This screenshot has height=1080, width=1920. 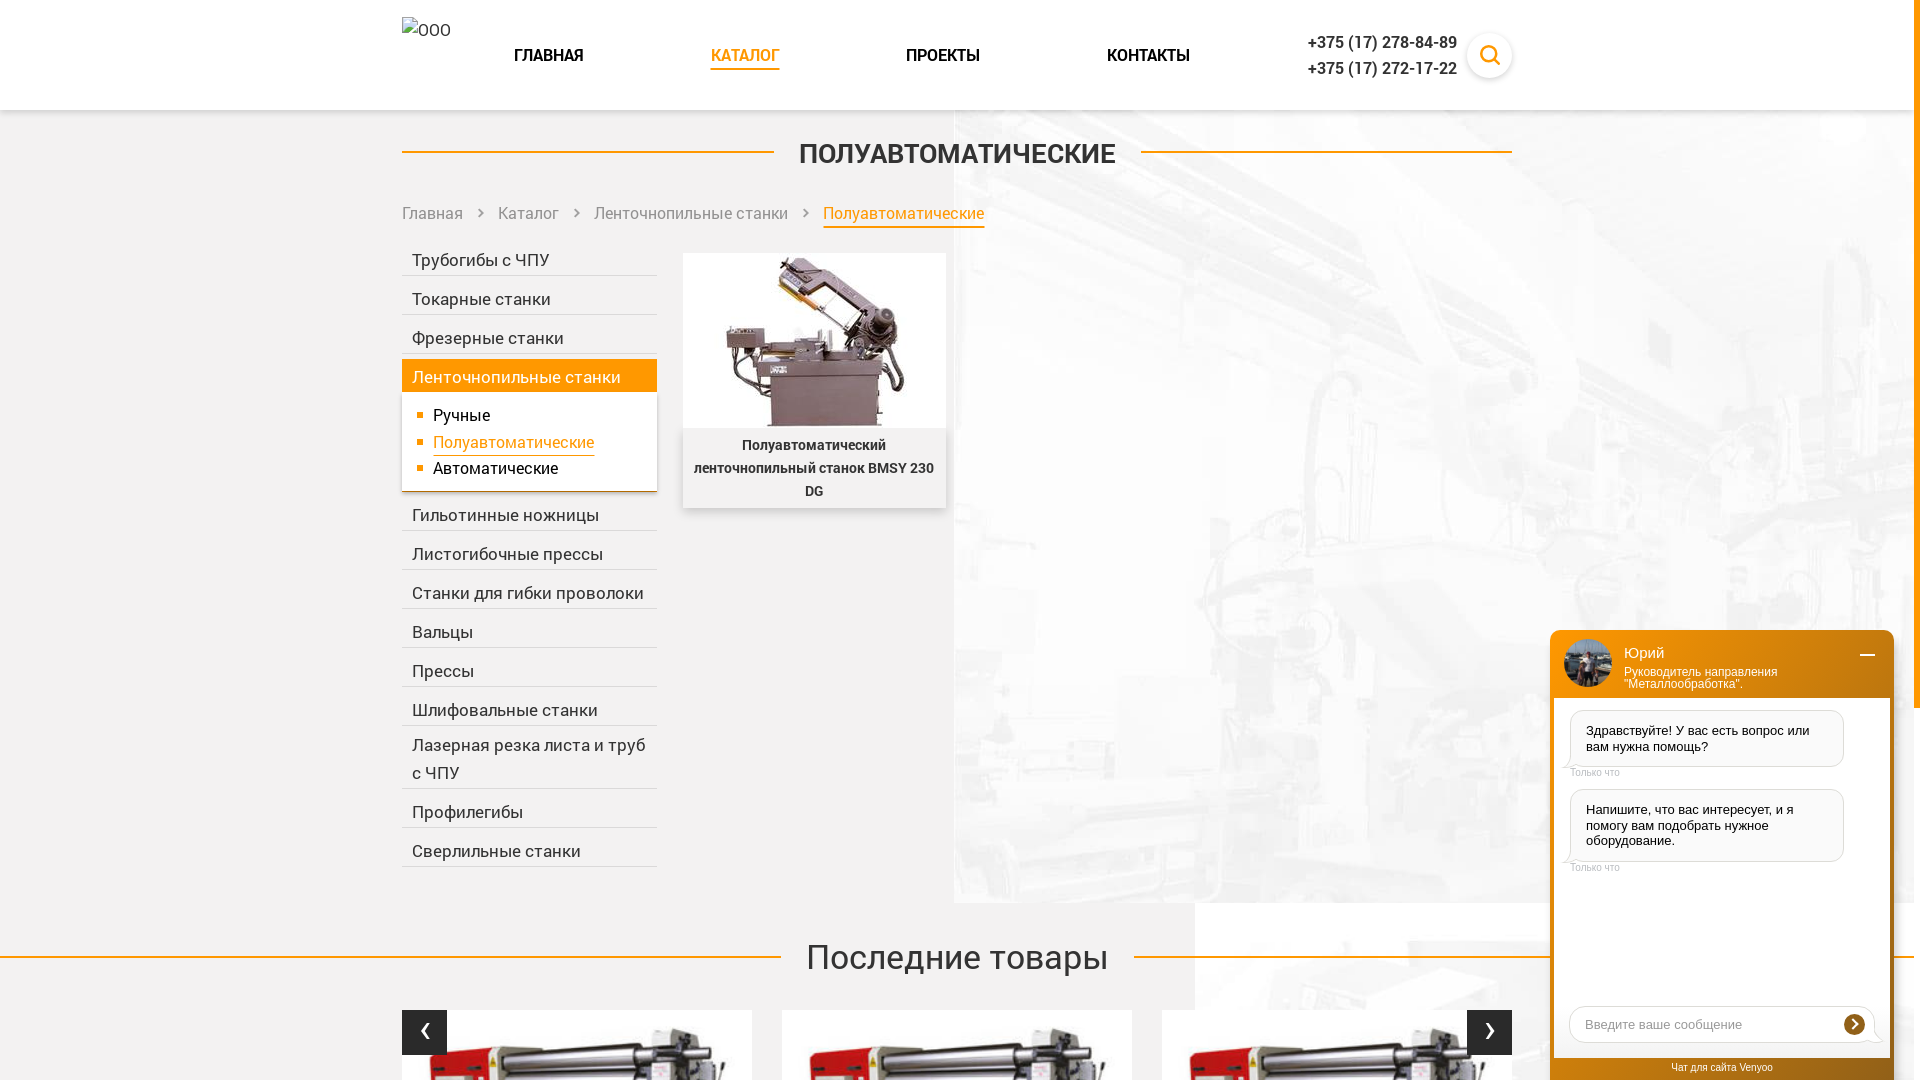 What do you see at coordinates (1382, 42) in the screenshot?
I see `+375 (17) 278-84-89` at bounding box center [1382, 42].